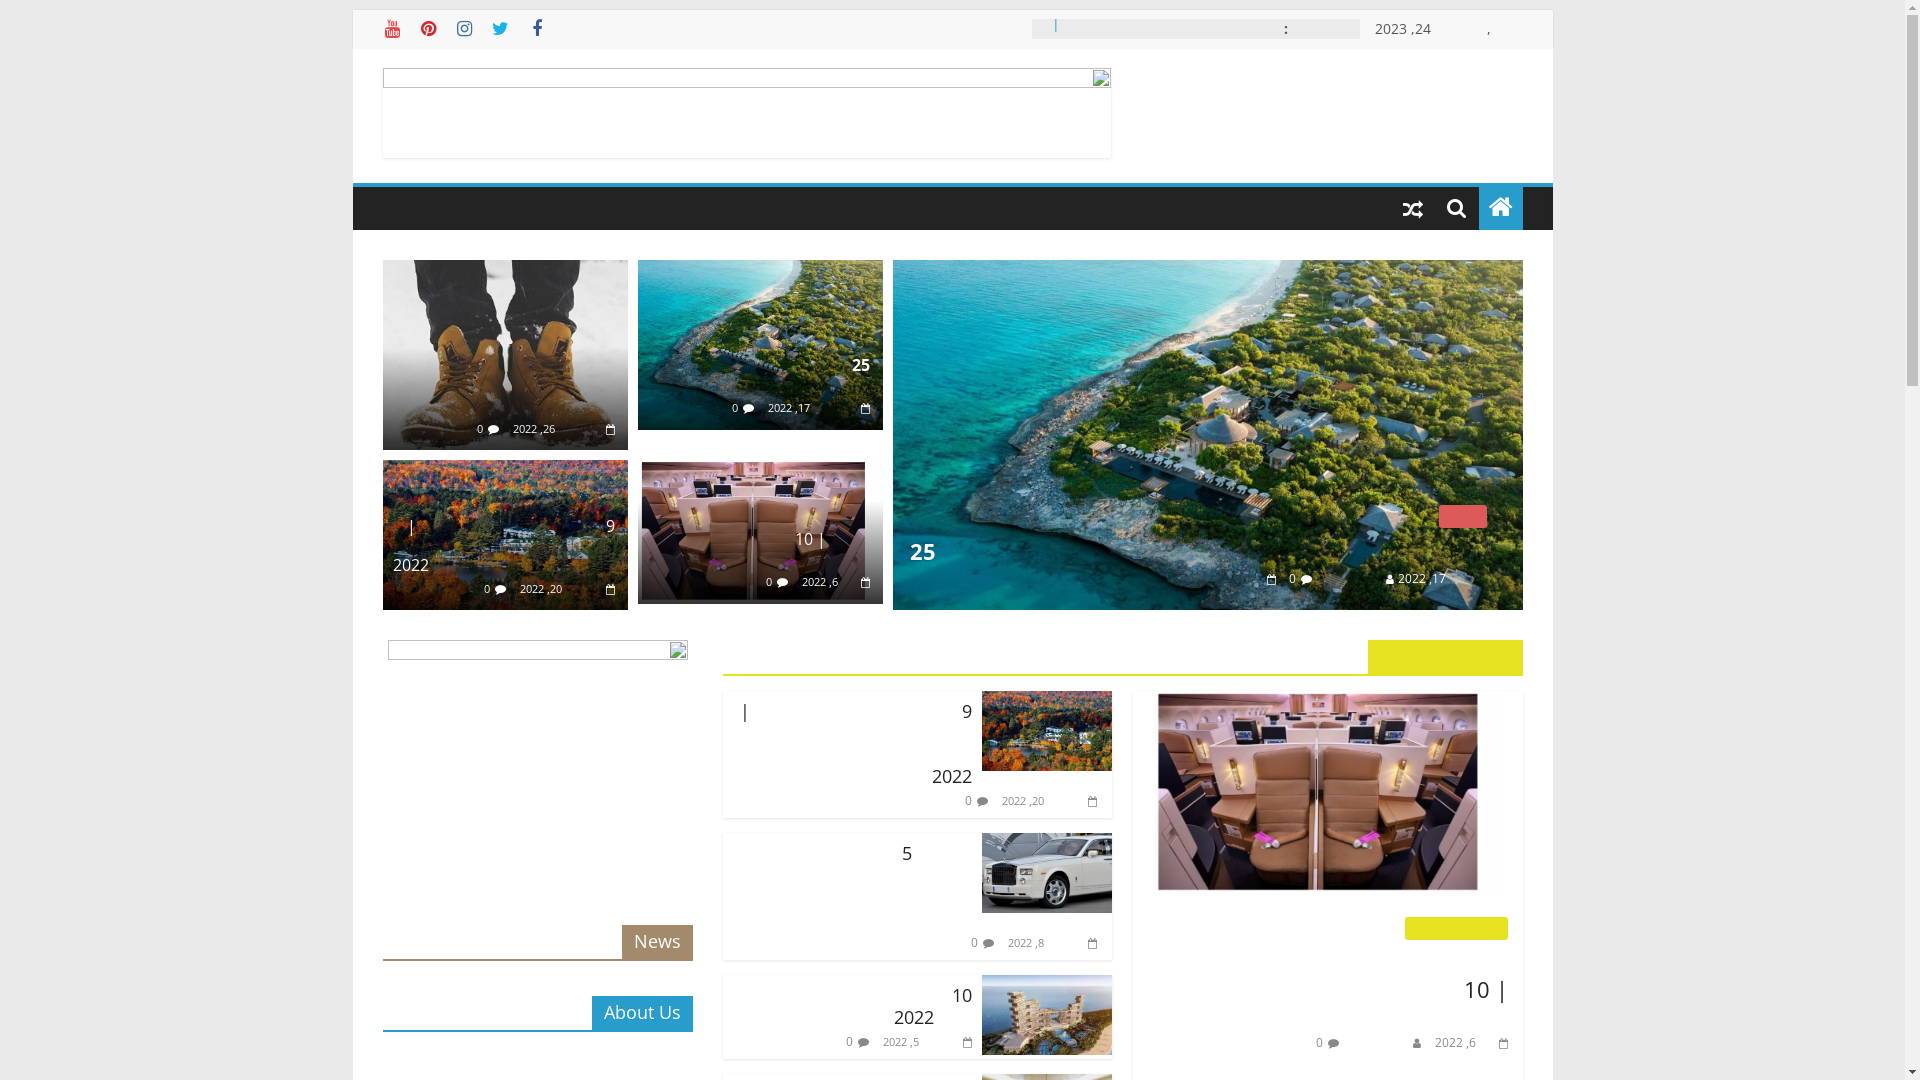  Describe the element at coordinates (480, 428) in the screenshot. I see `0` at that location.